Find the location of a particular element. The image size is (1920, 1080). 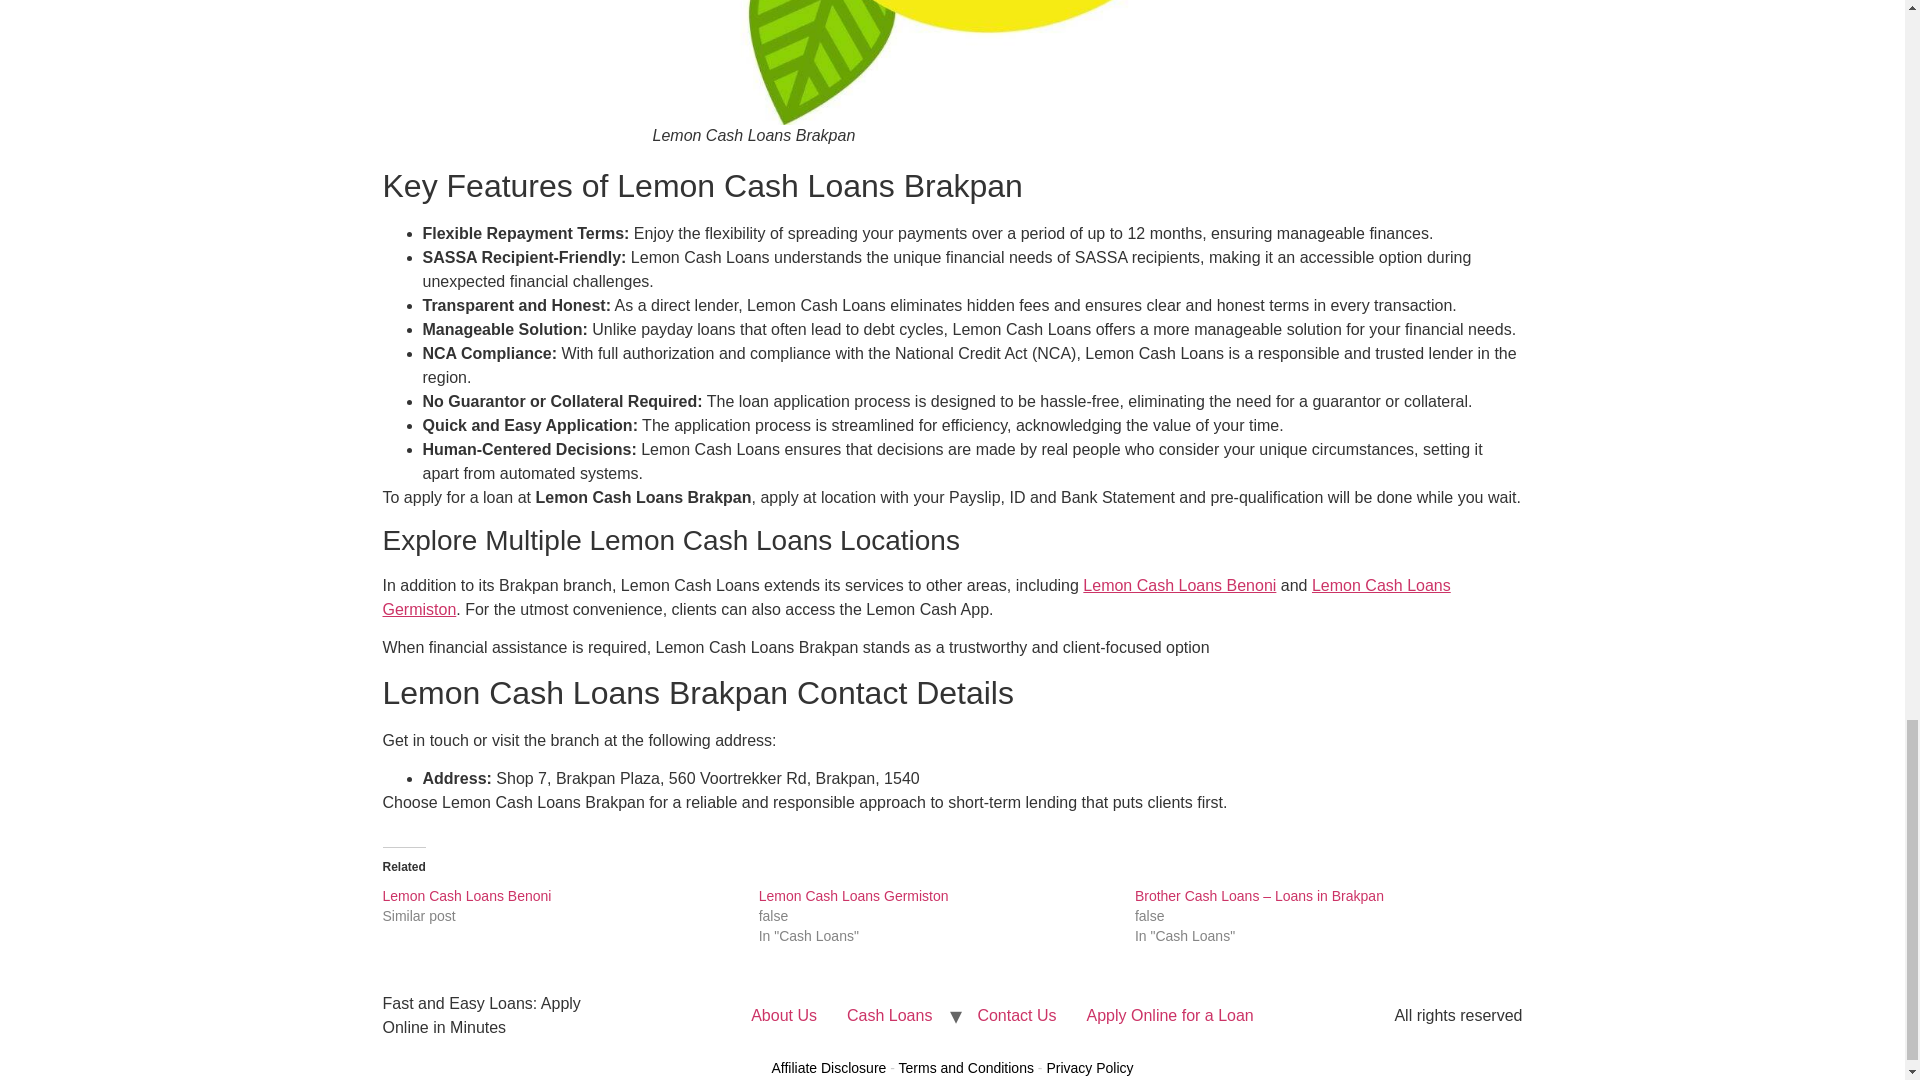

Cash Loans is located at coordinates (888, 1016).